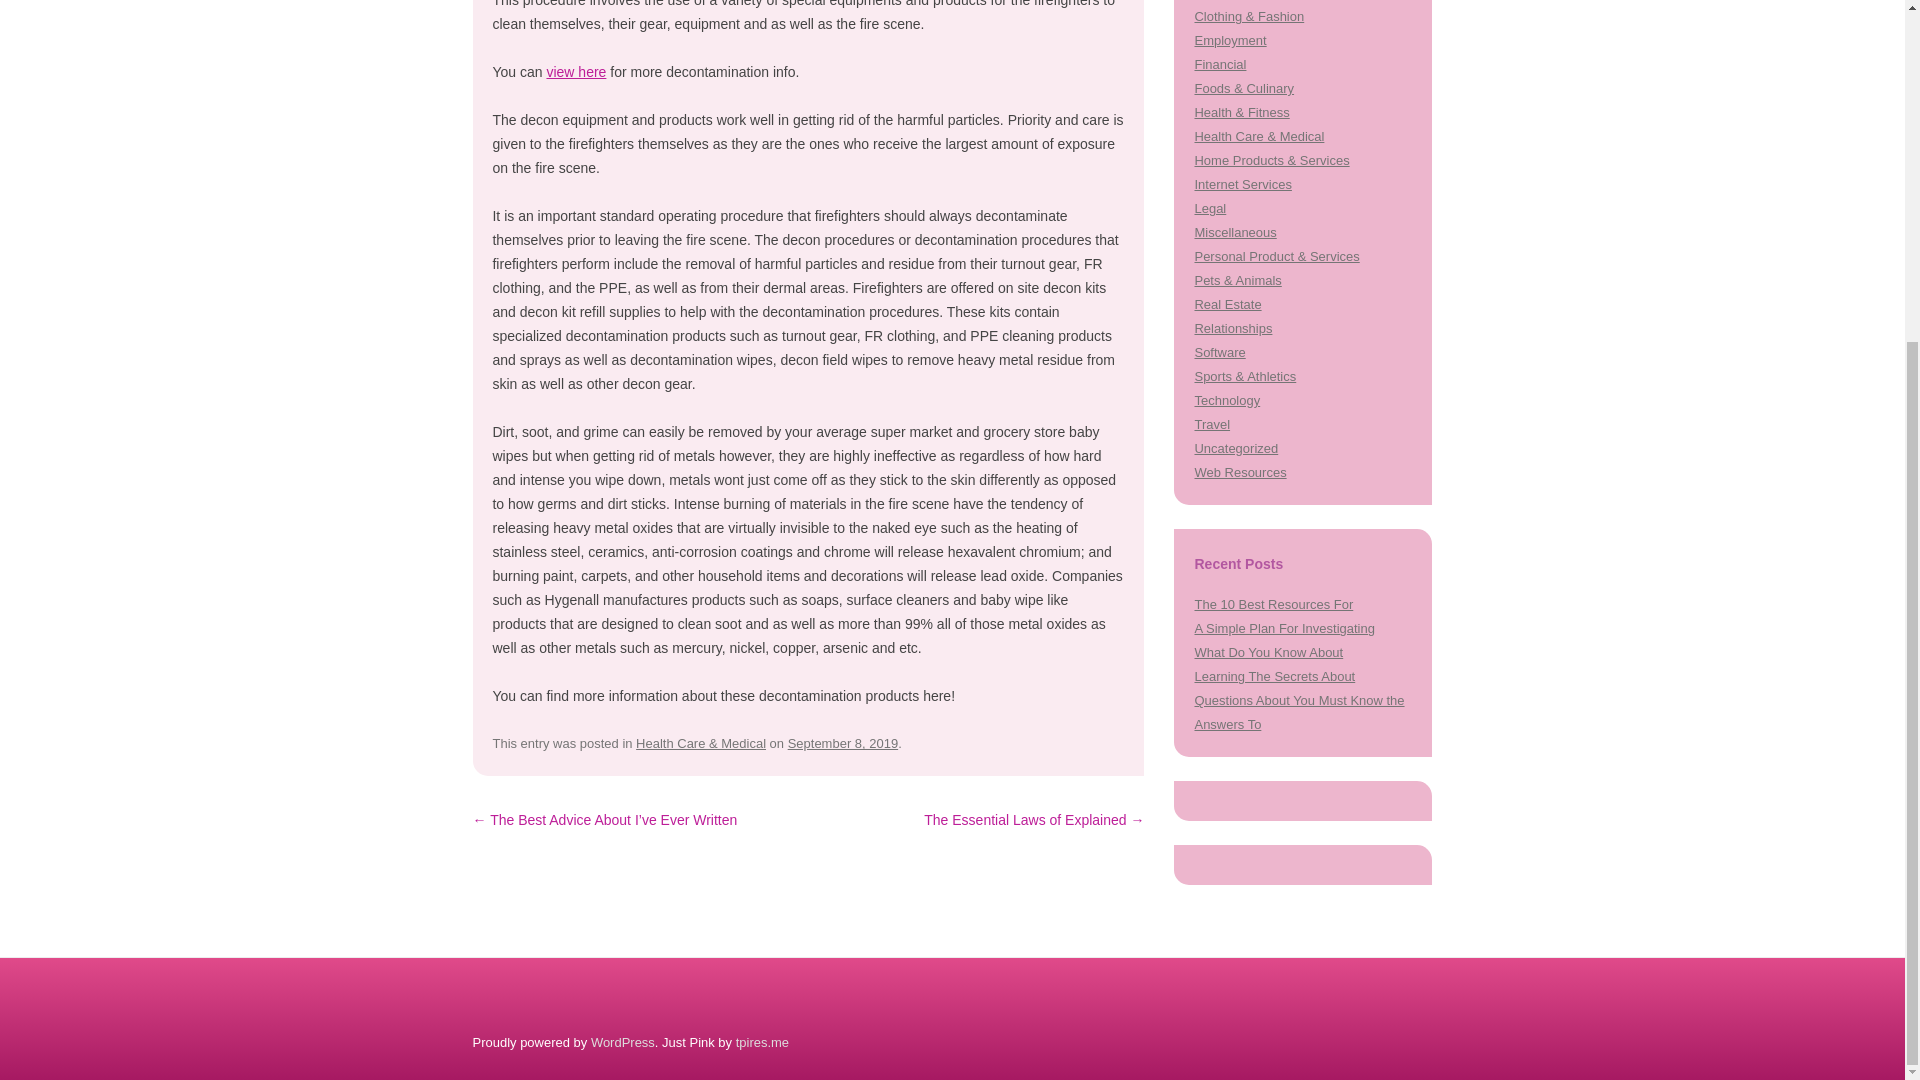 The image size is (1920, 1080). I want to click on September 8, 2019, so click(842, 742).